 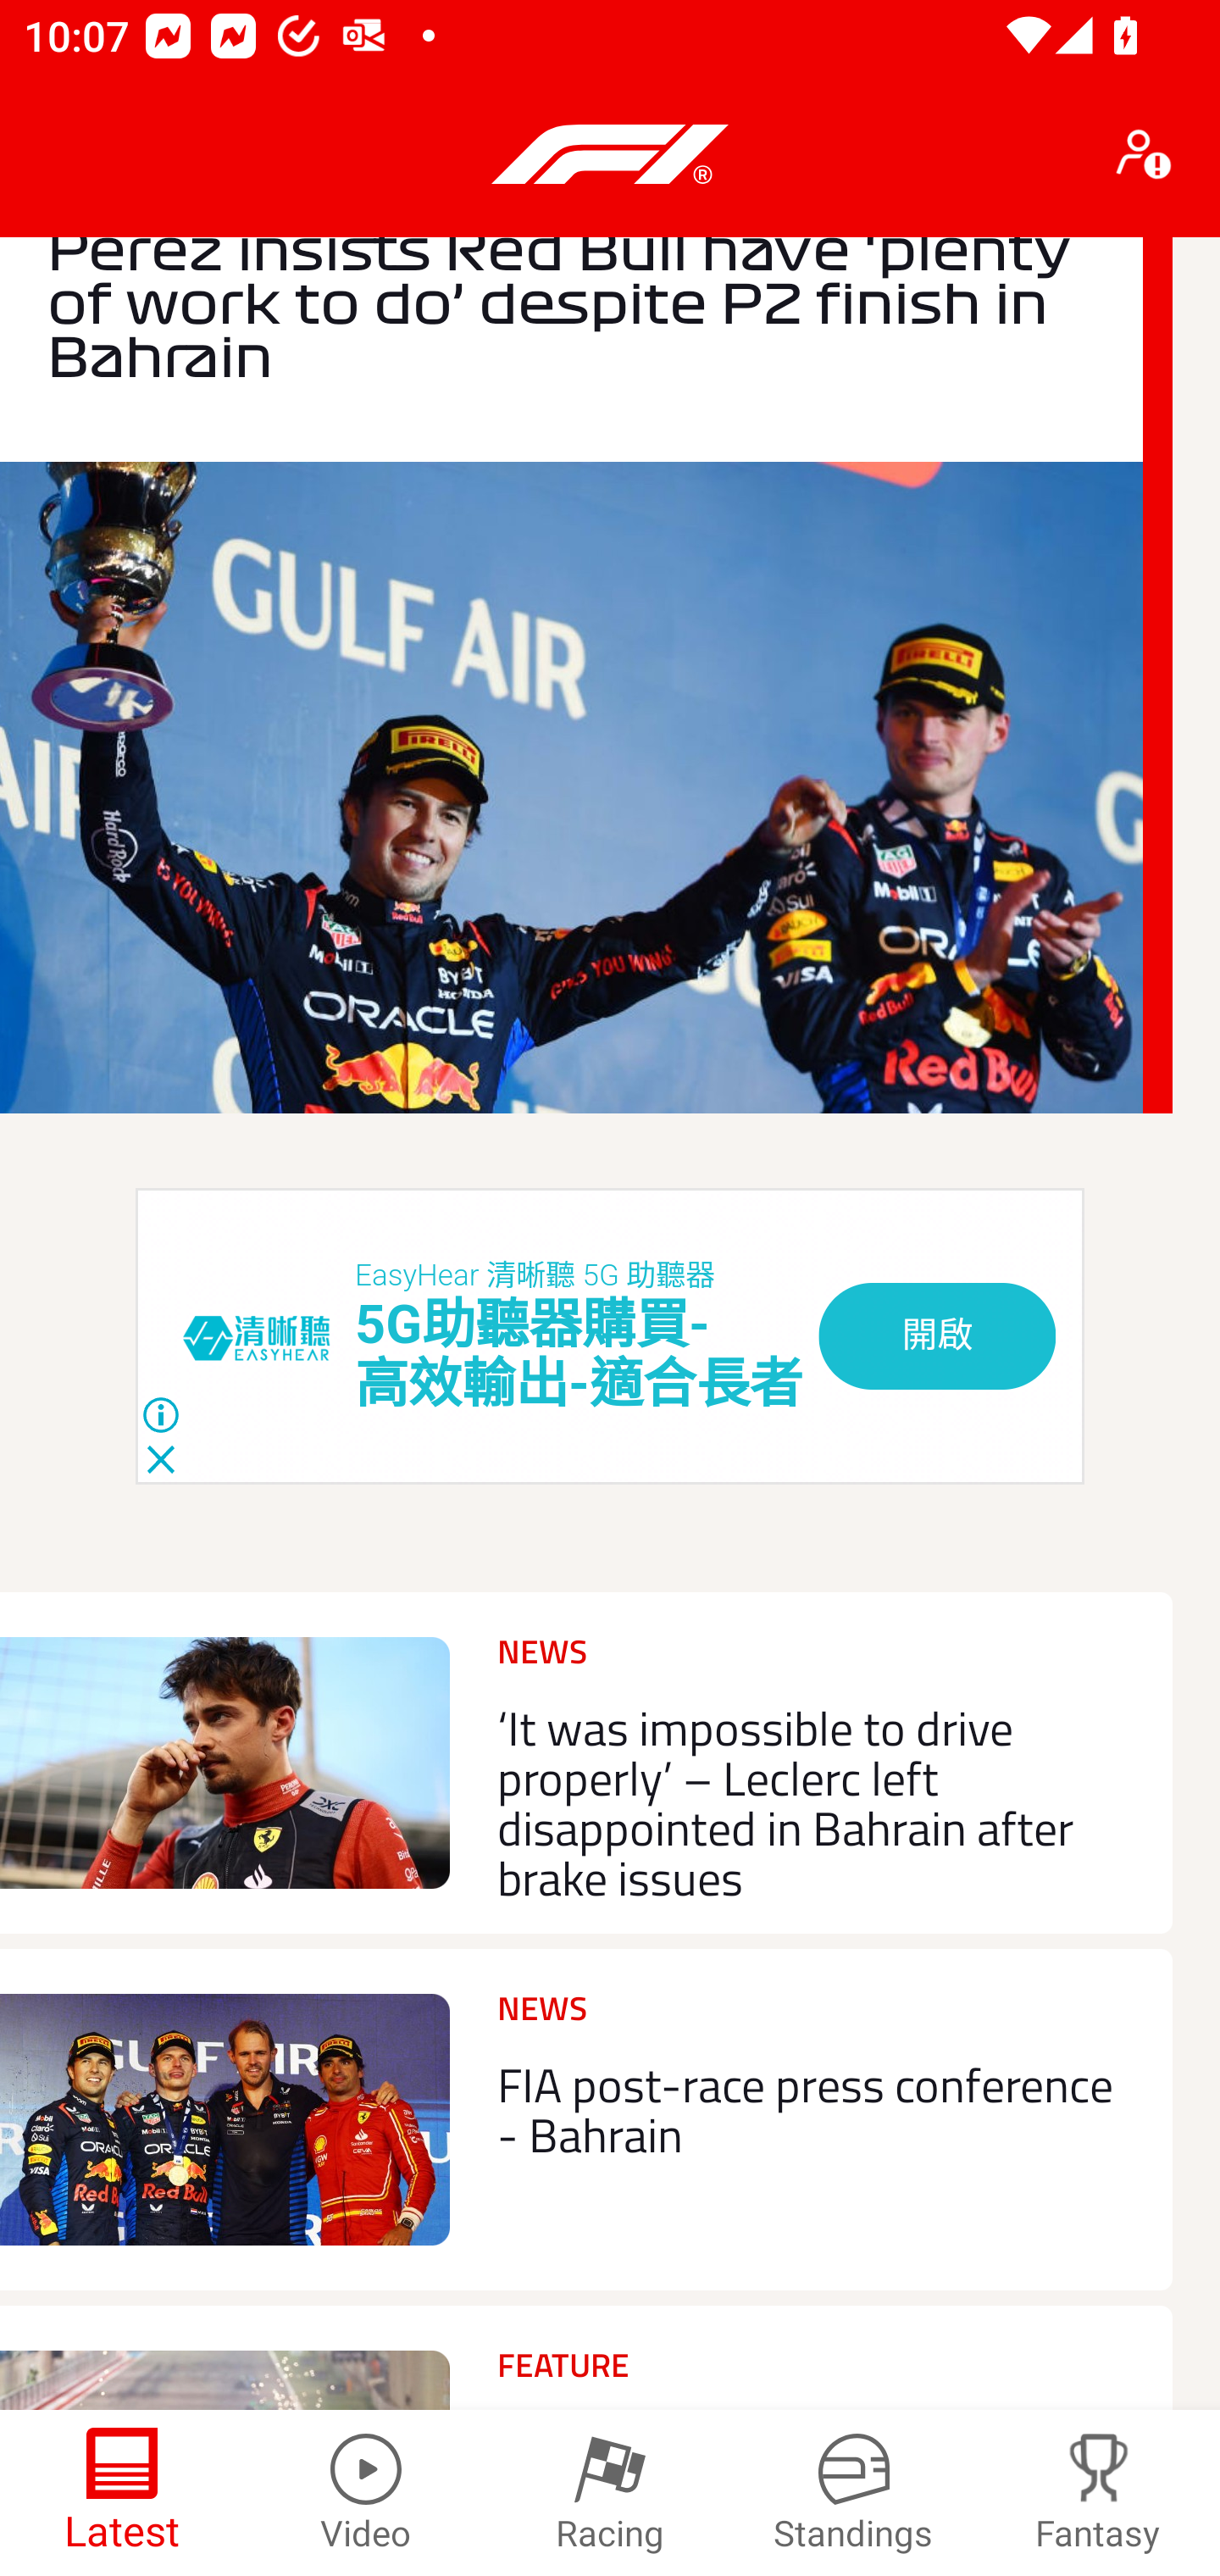 I want to click on easyhear.com, so click(x=269, y=1336).